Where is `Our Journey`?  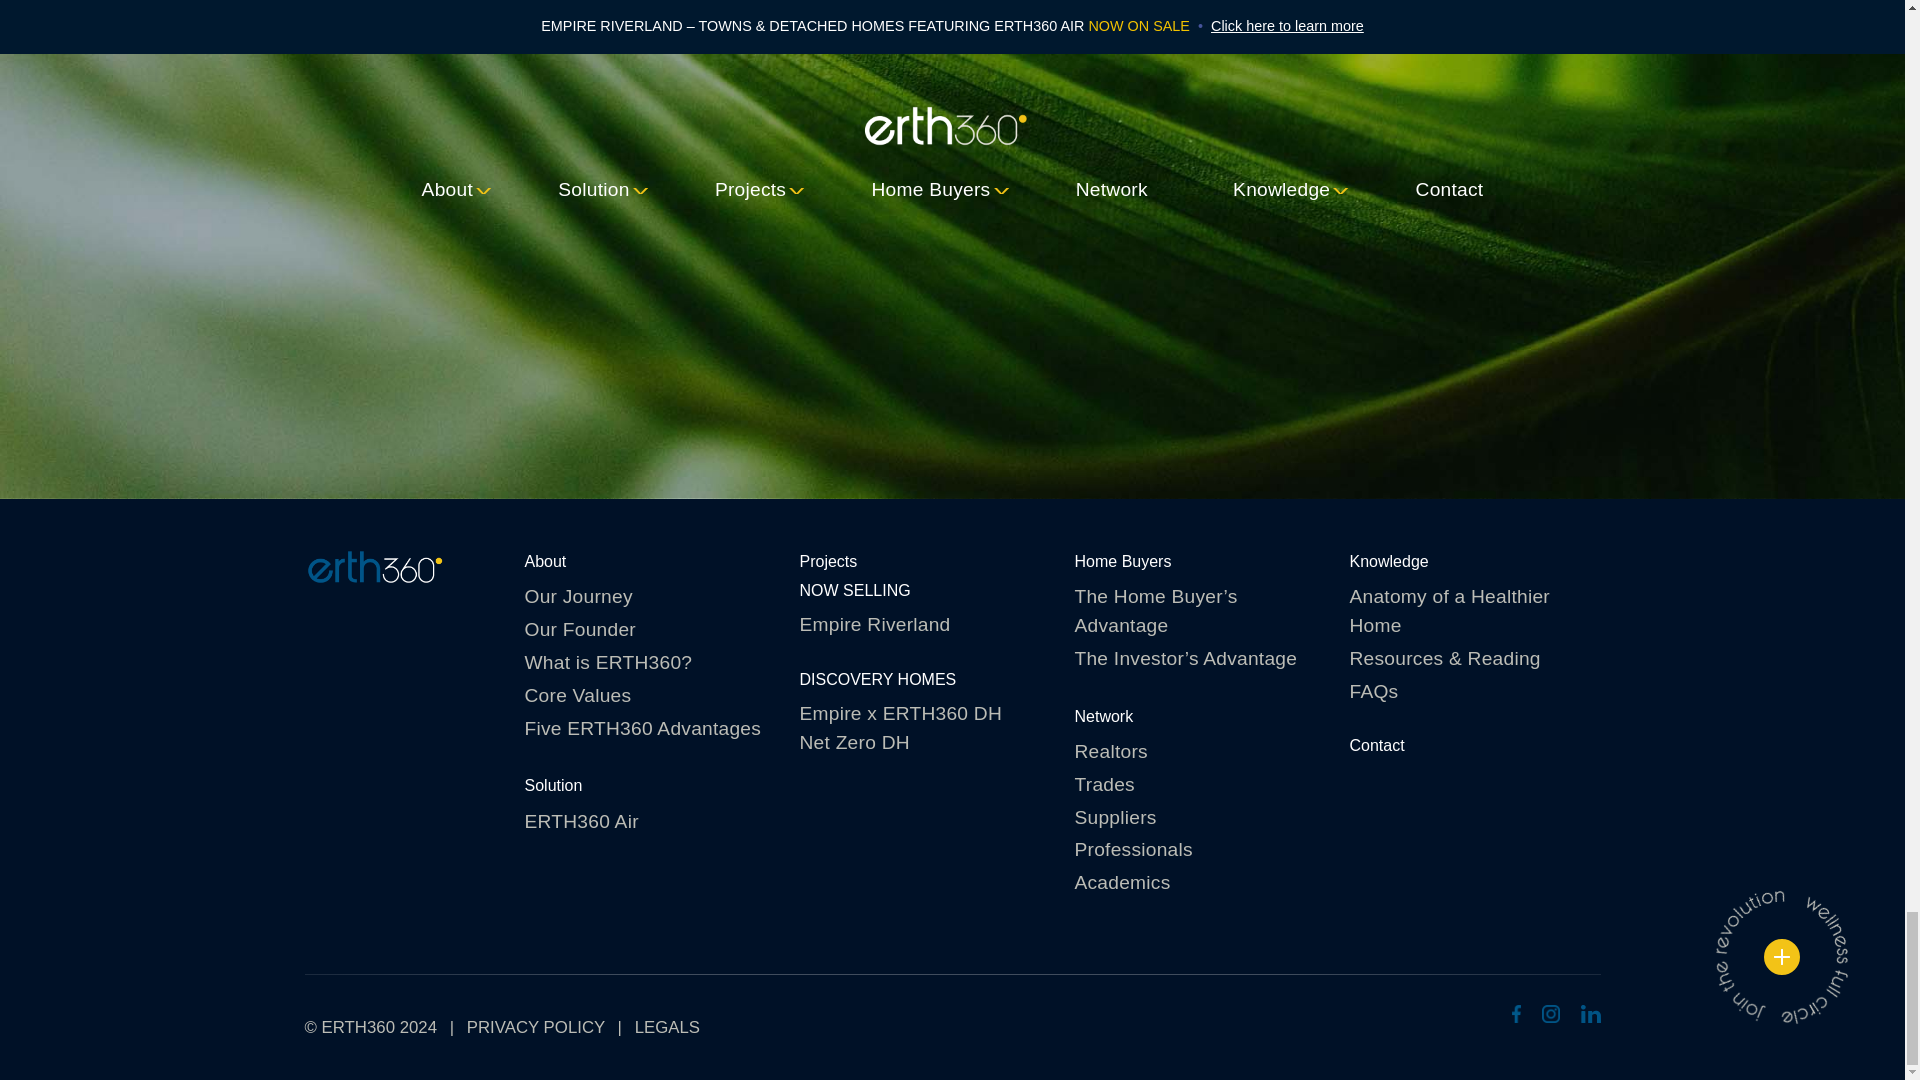
Our Journey is located at coordinates (650, 598).